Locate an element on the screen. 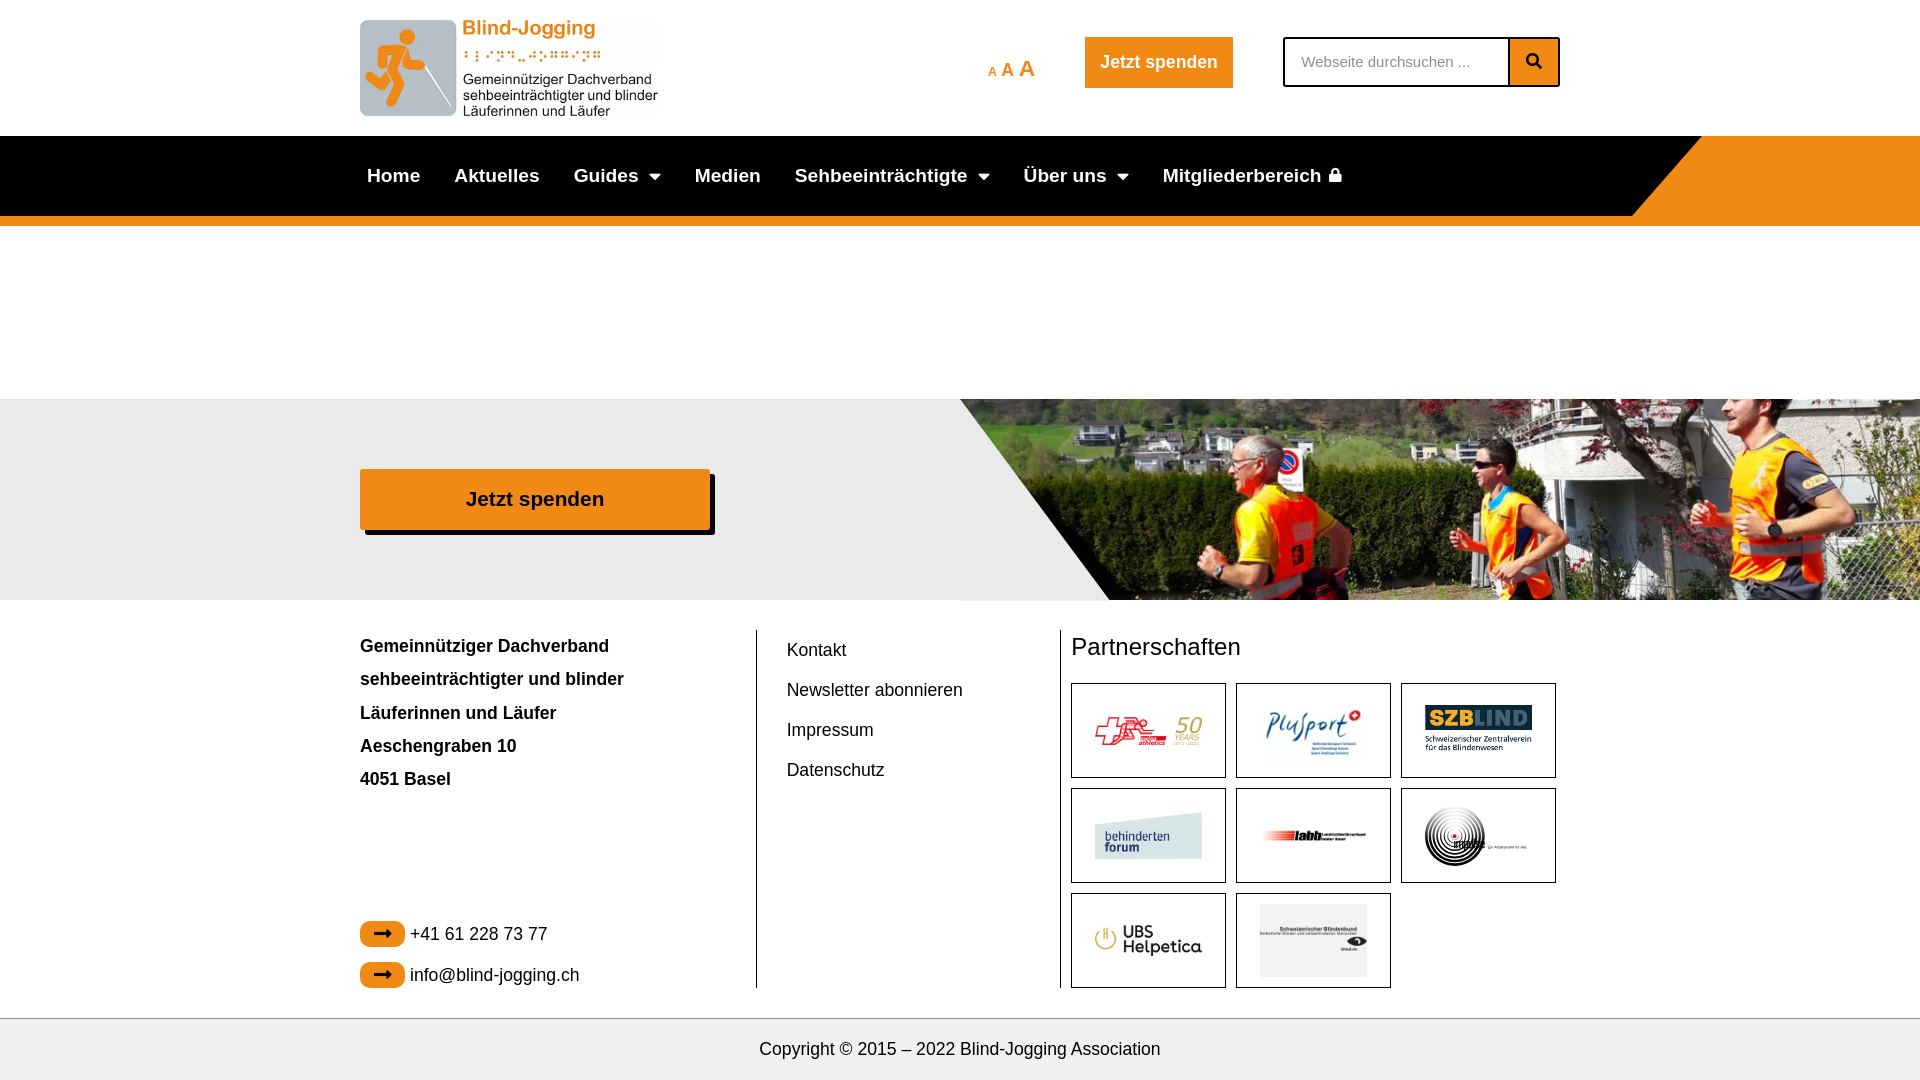  Guides is located at coordinates (618, 176).